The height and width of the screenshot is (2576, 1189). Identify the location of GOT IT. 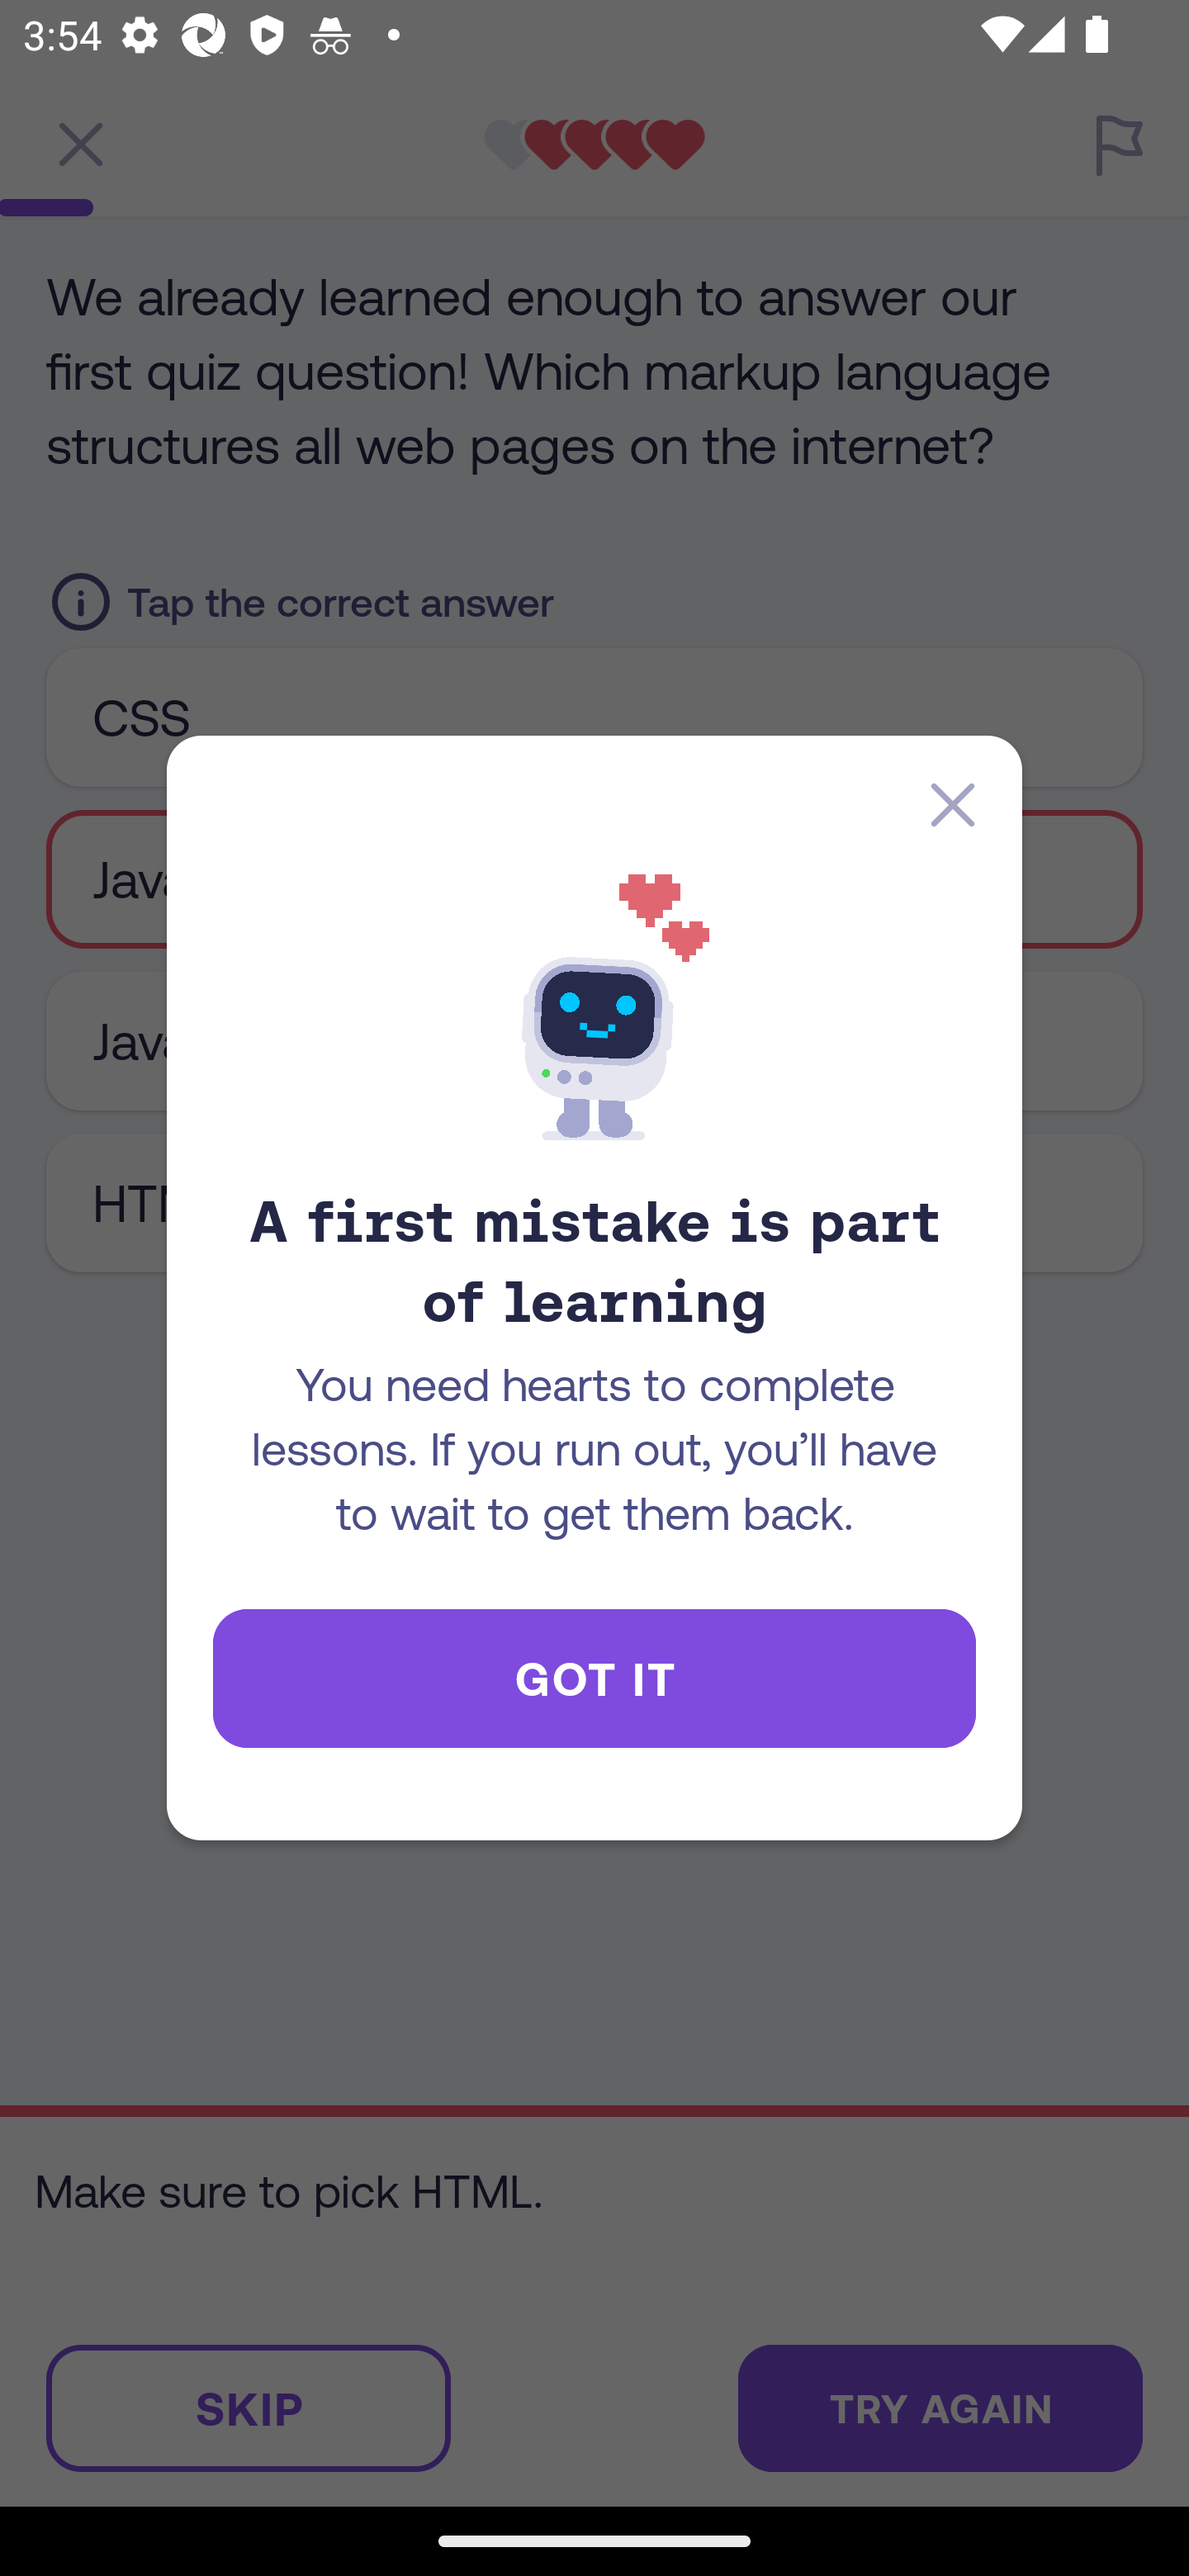
(594, 1679).